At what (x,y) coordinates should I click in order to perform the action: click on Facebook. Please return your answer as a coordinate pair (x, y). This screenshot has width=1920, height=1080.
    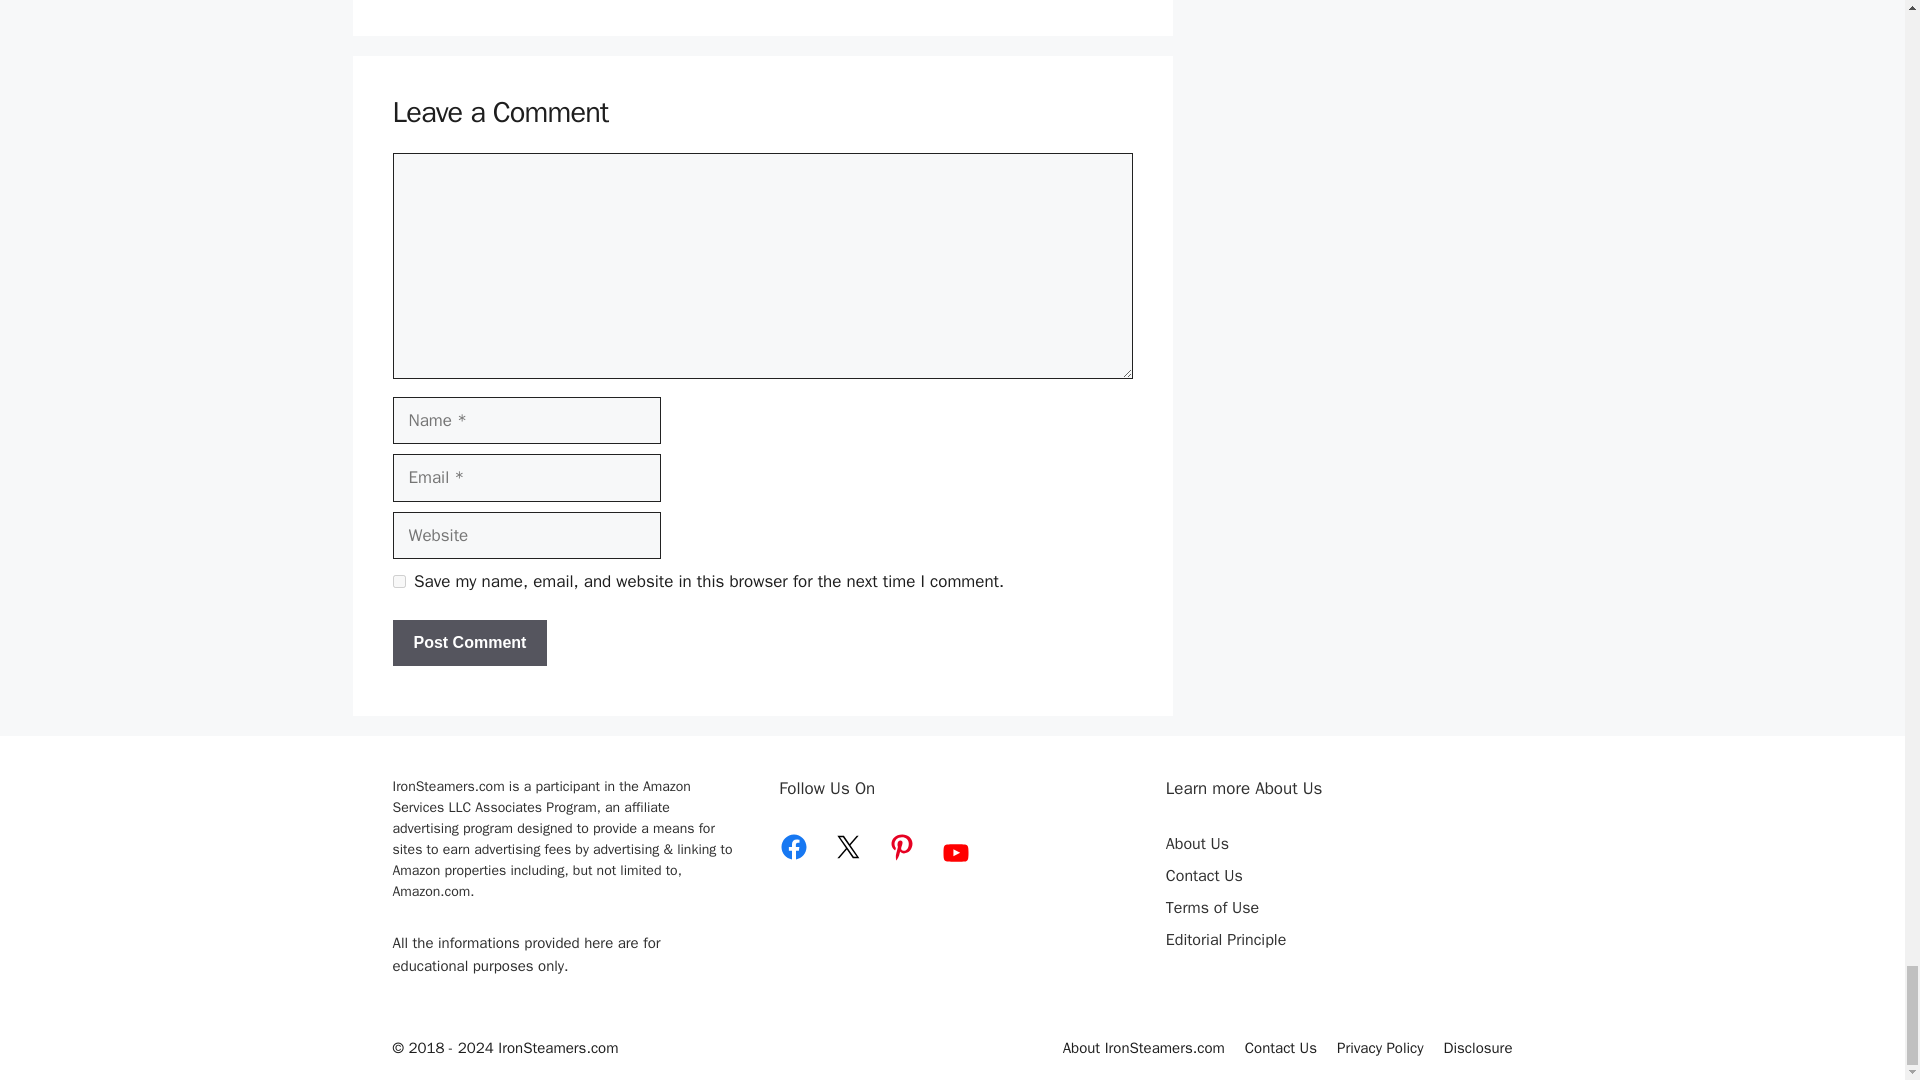
    Looking at the image, I should click on (794, 846).